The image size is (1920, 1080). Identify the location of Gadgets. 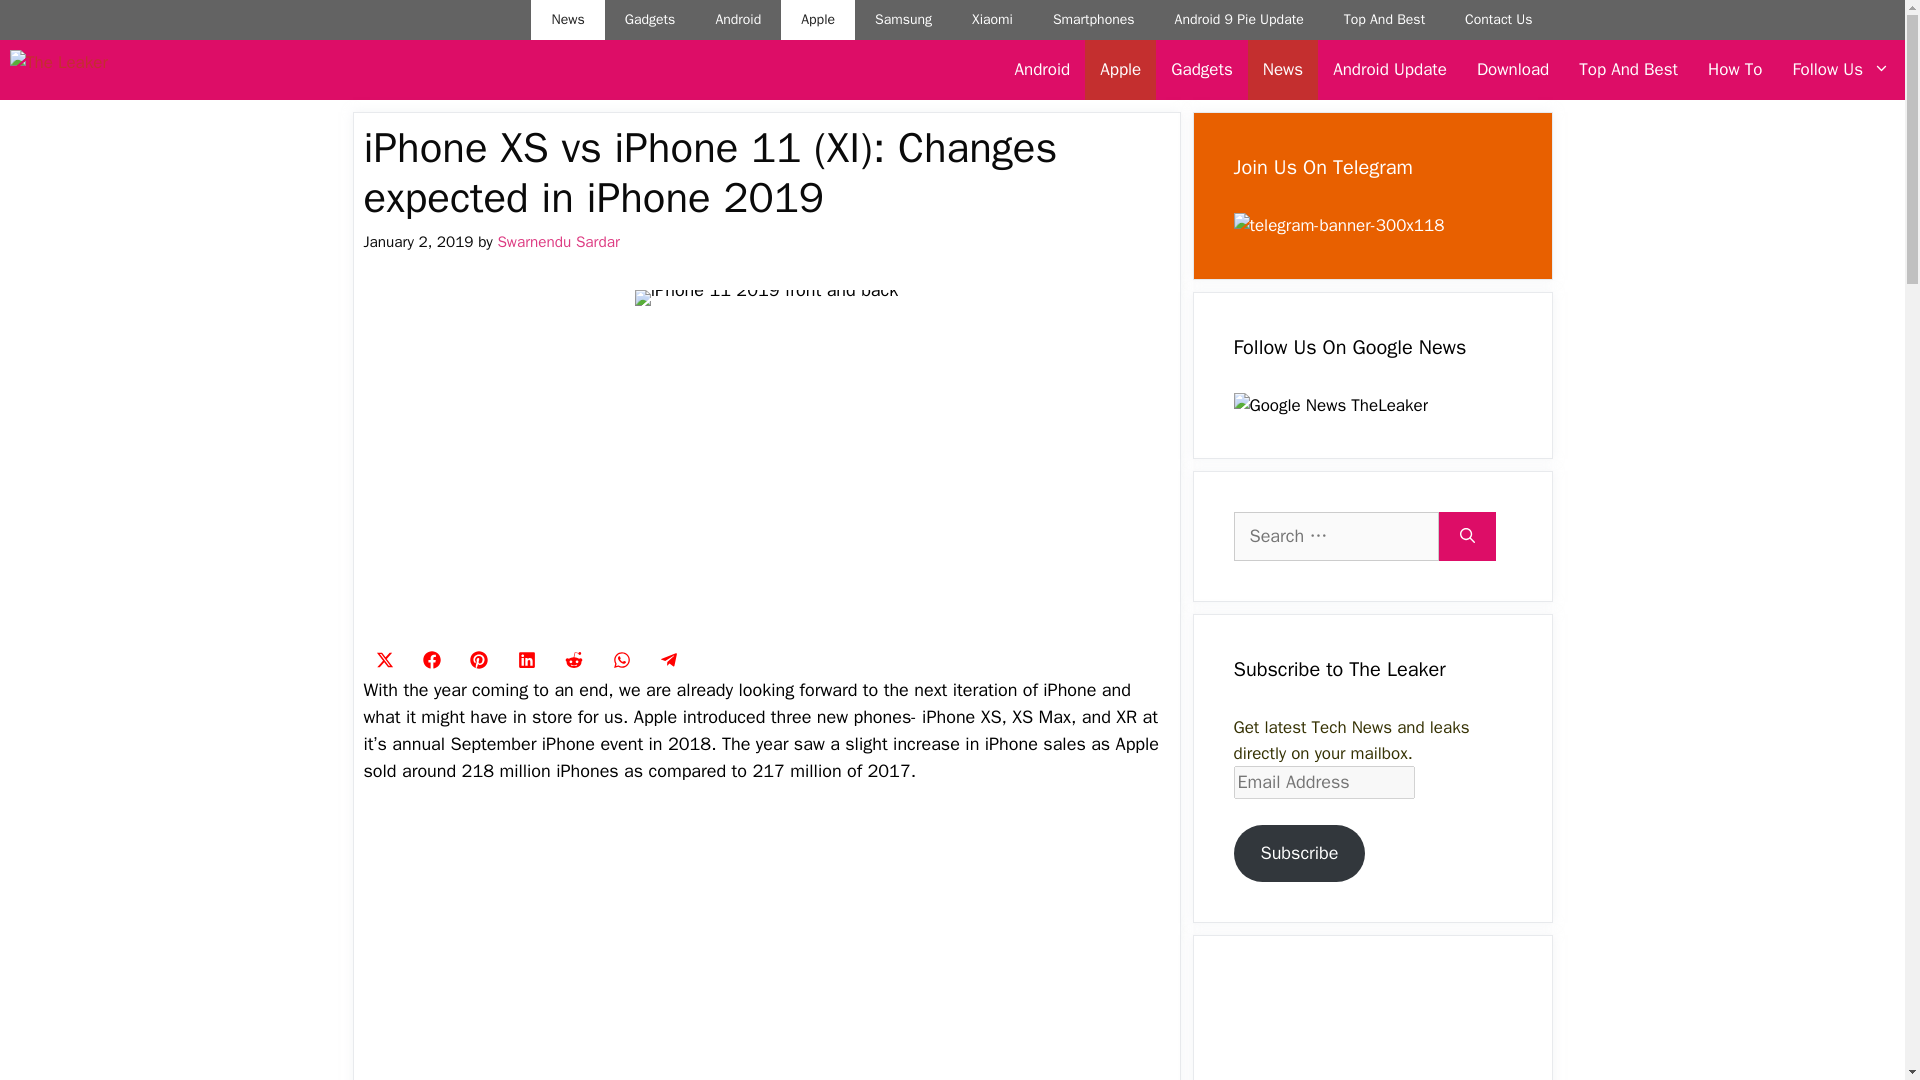
(650, 20).